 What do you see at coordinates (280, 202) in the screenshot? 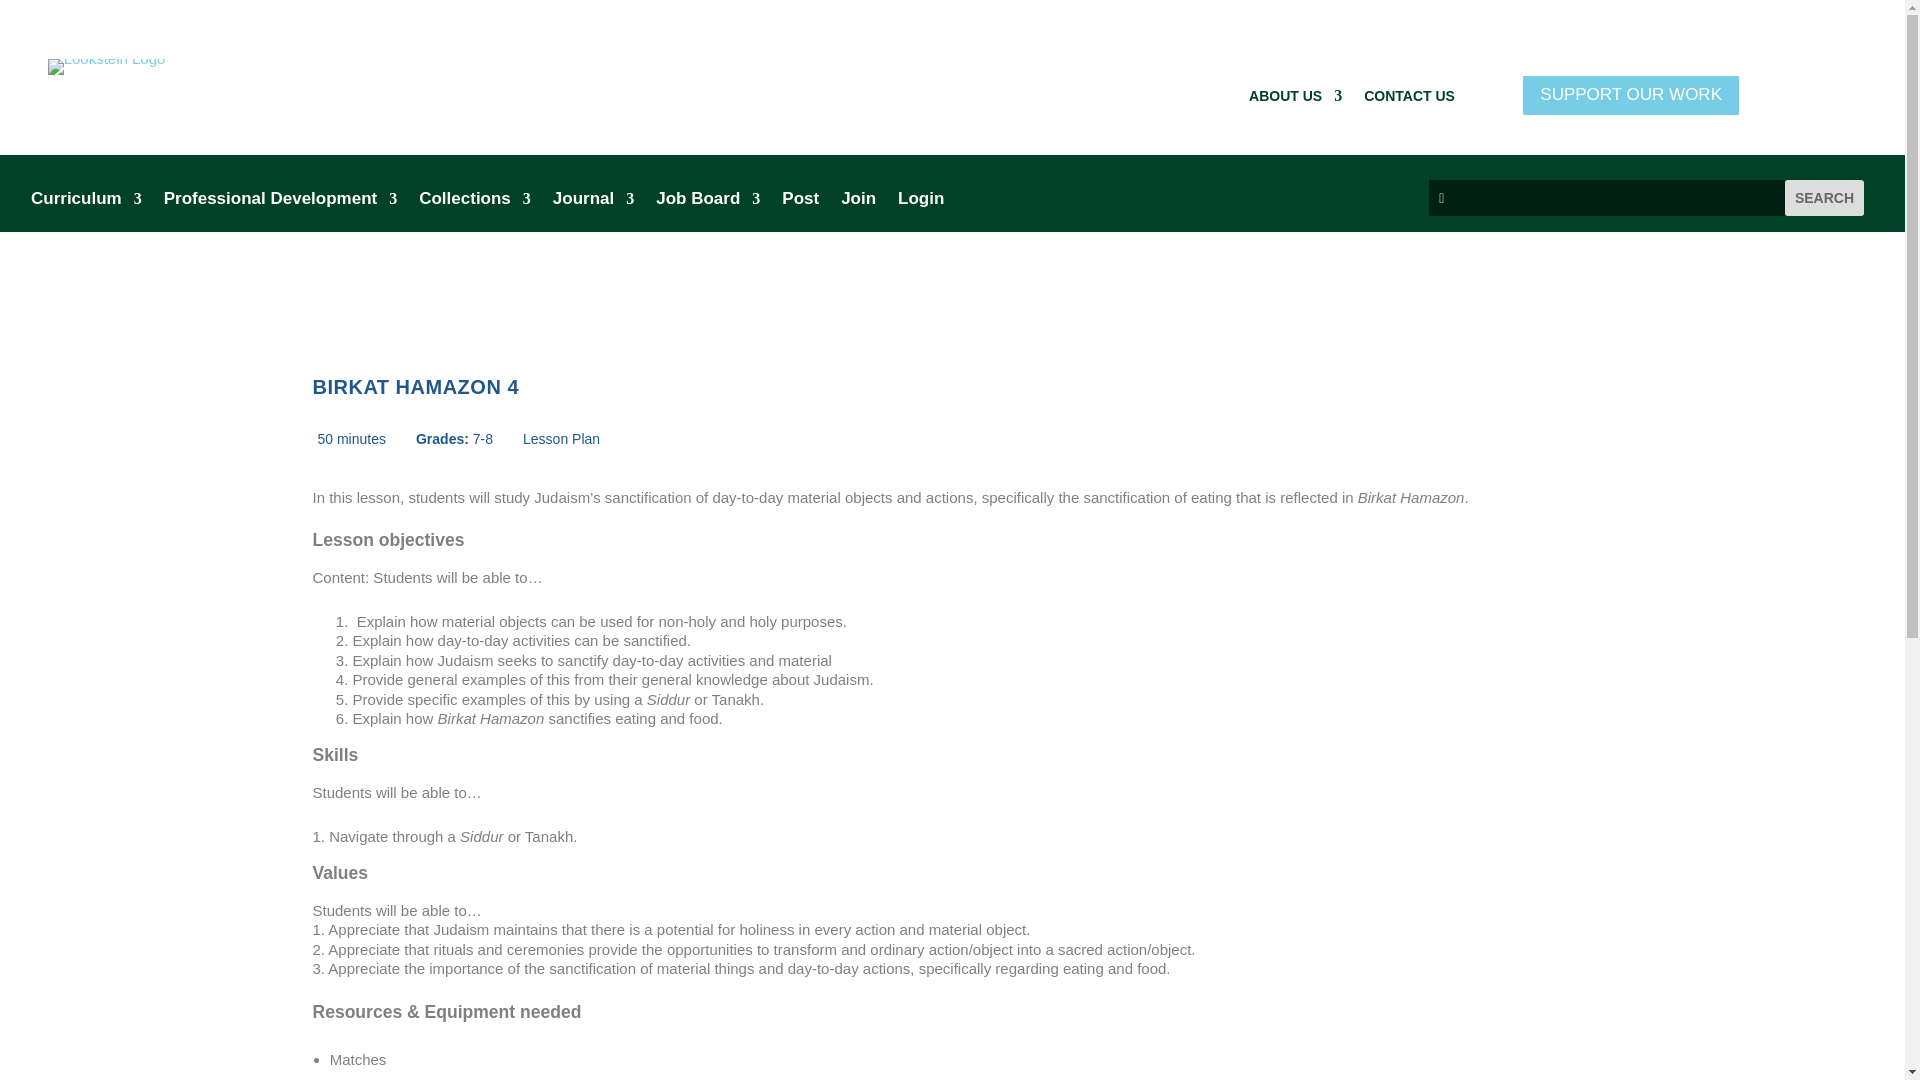
I see `Professional Development` at bounding box center [280, 202].